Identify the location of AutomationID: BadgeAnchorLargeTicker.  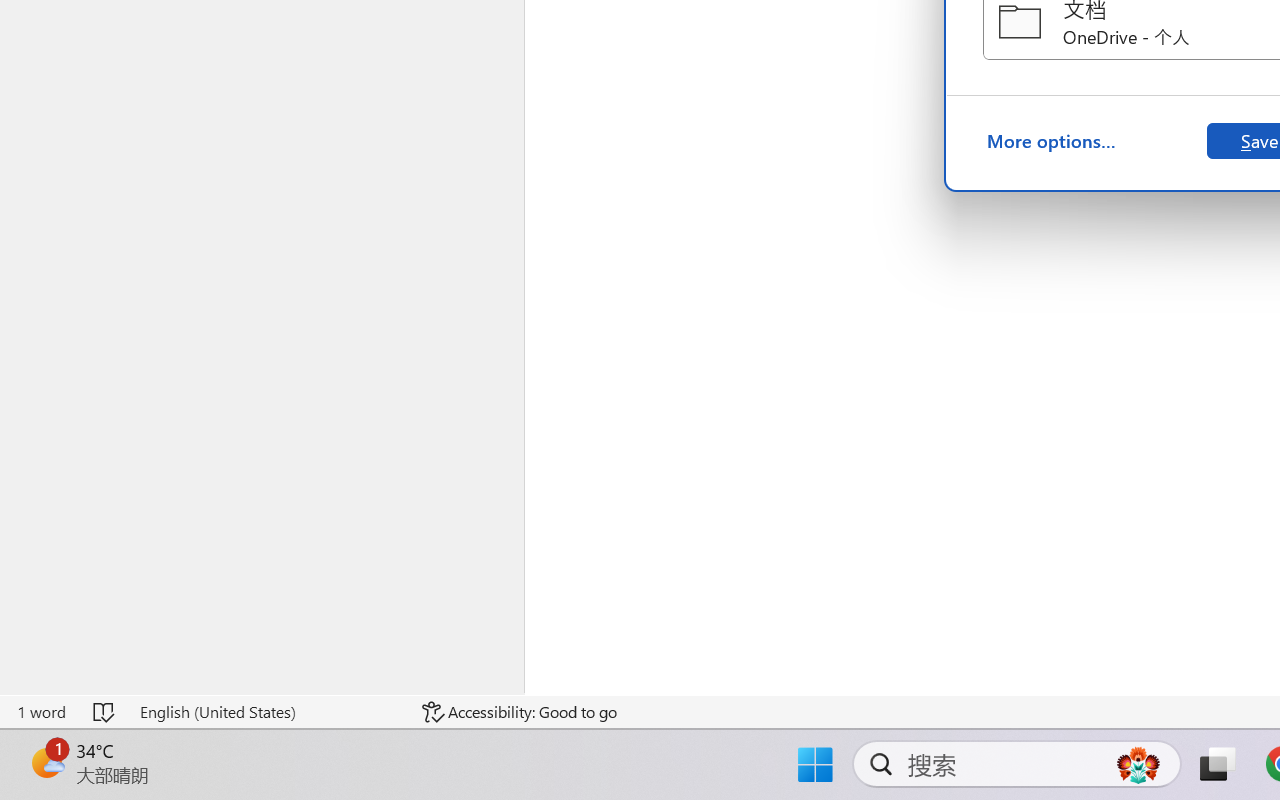
(46, 762).